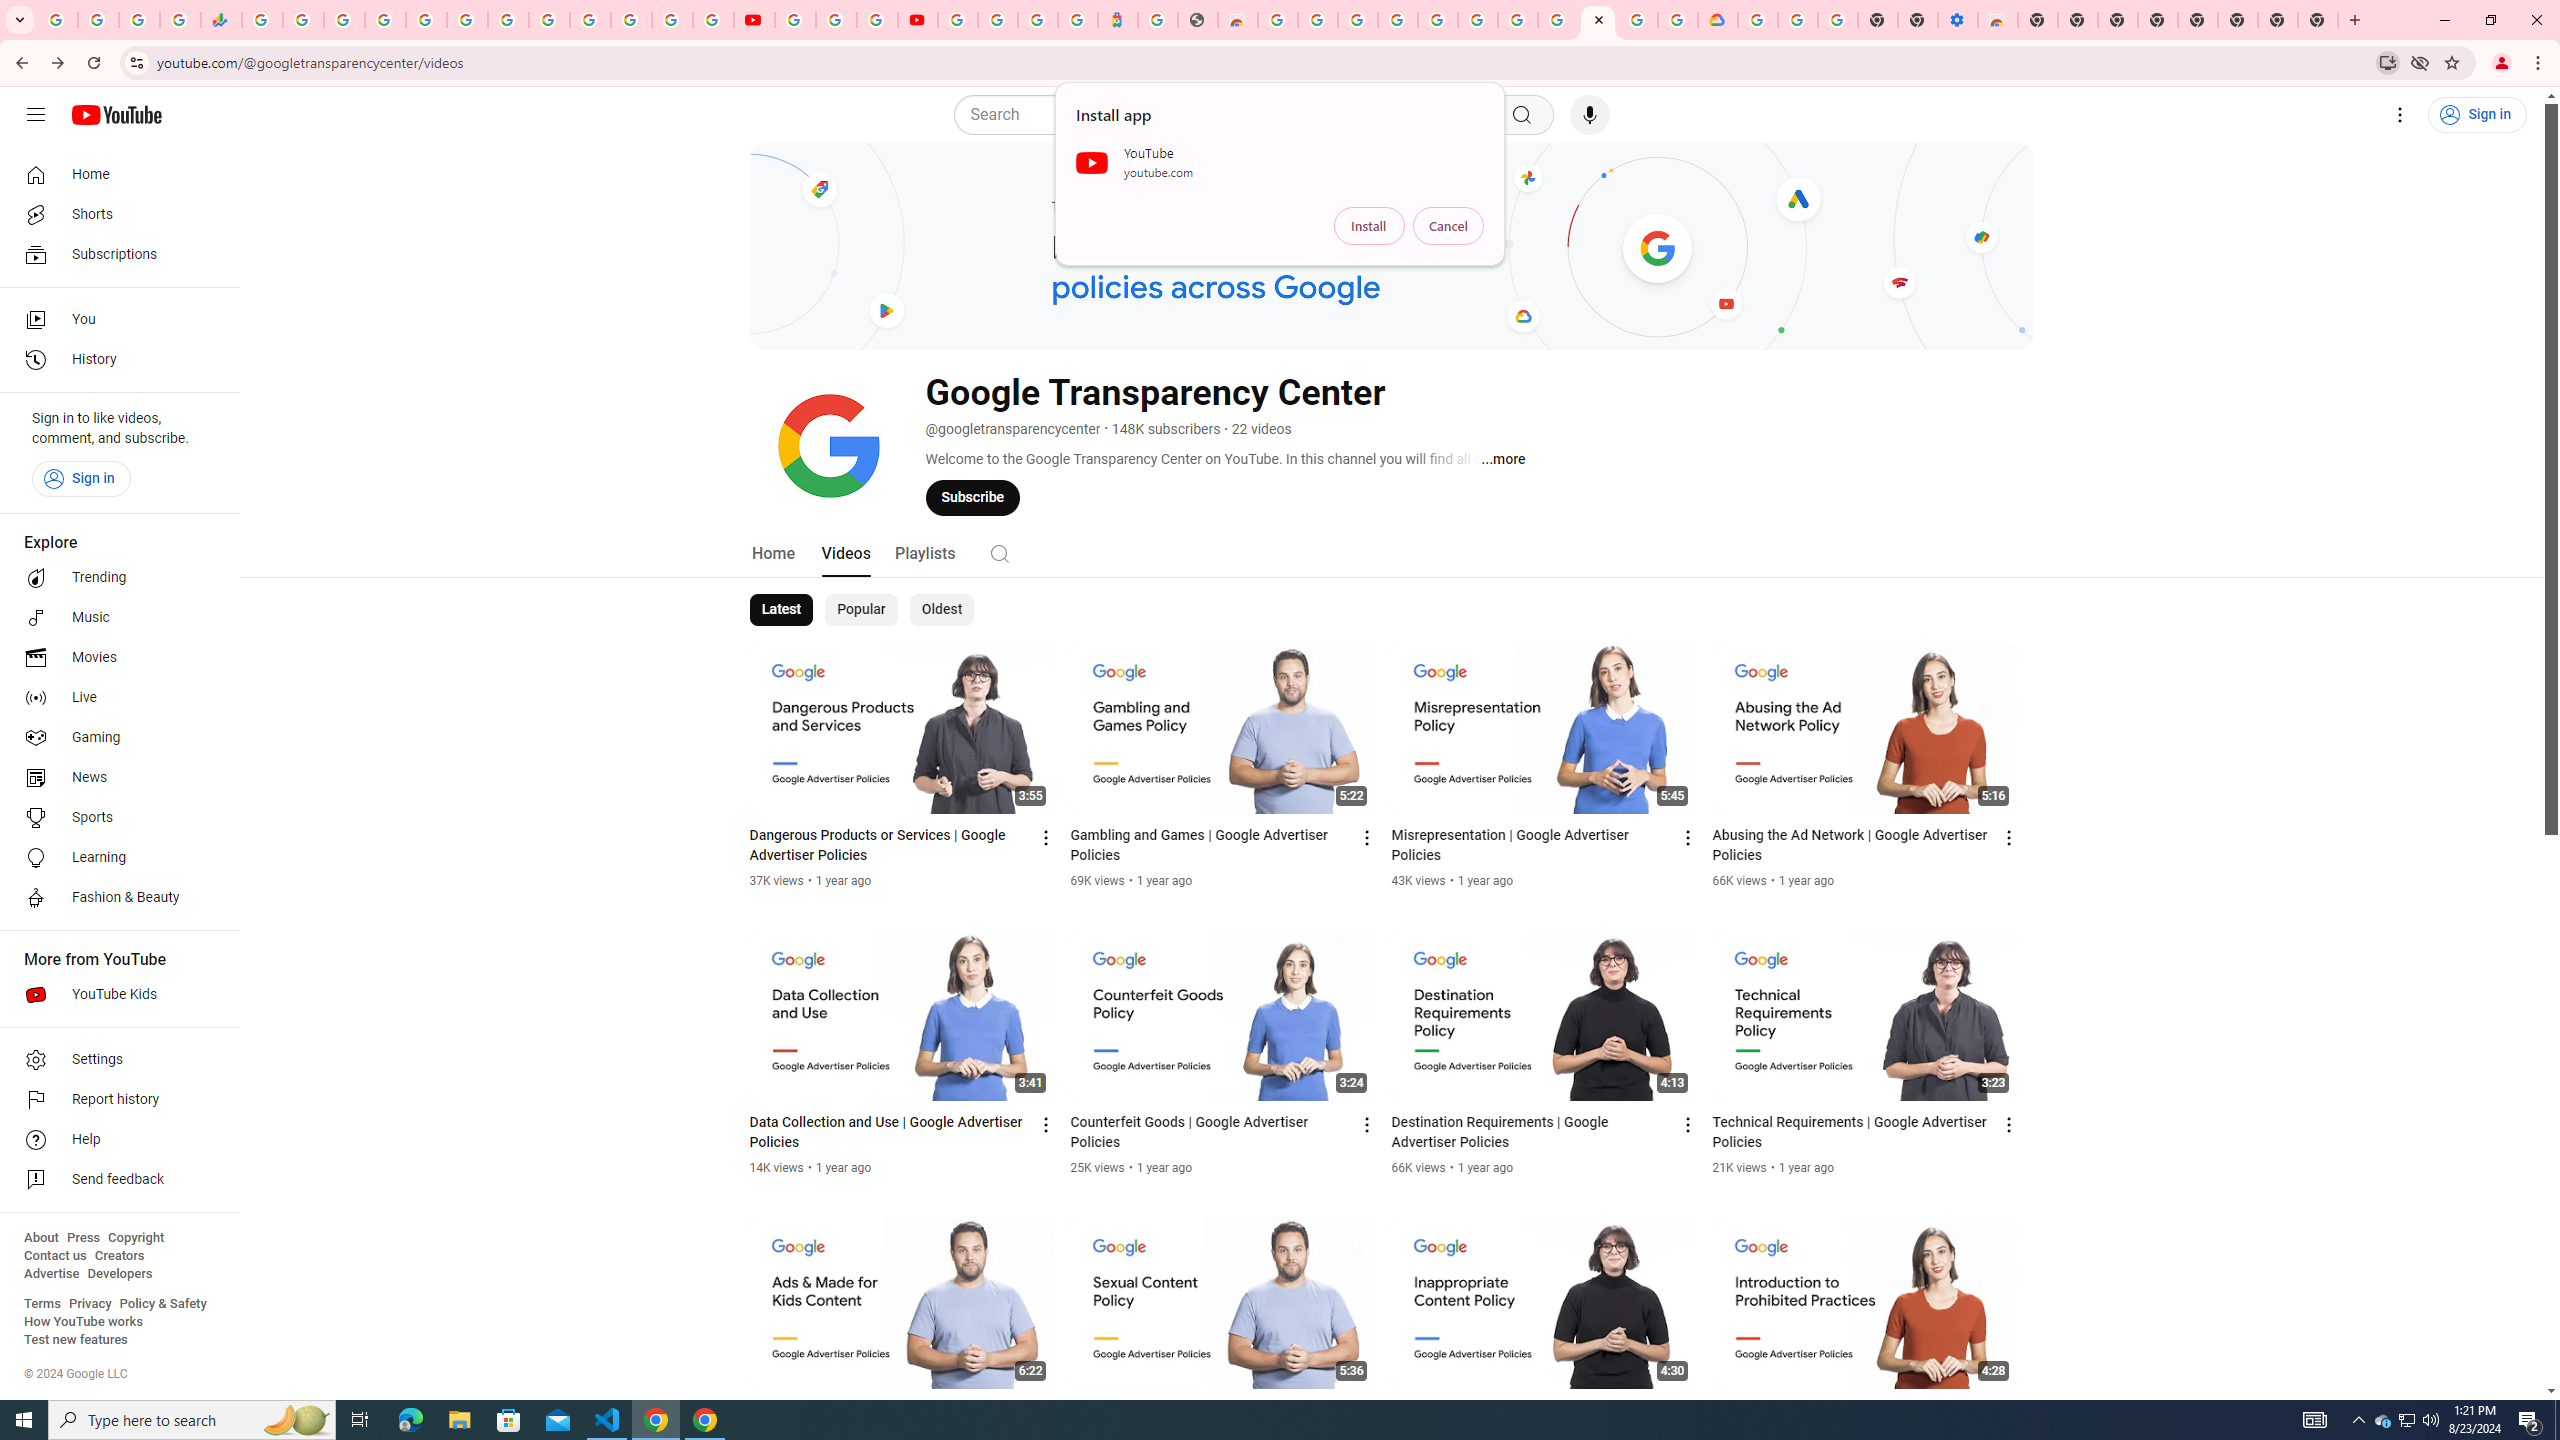 The width and height of the screenshot is (2560, 1440). Describe the element at coordinates (116, 114) in the screenshot. I see `YouTube Home` at that location.